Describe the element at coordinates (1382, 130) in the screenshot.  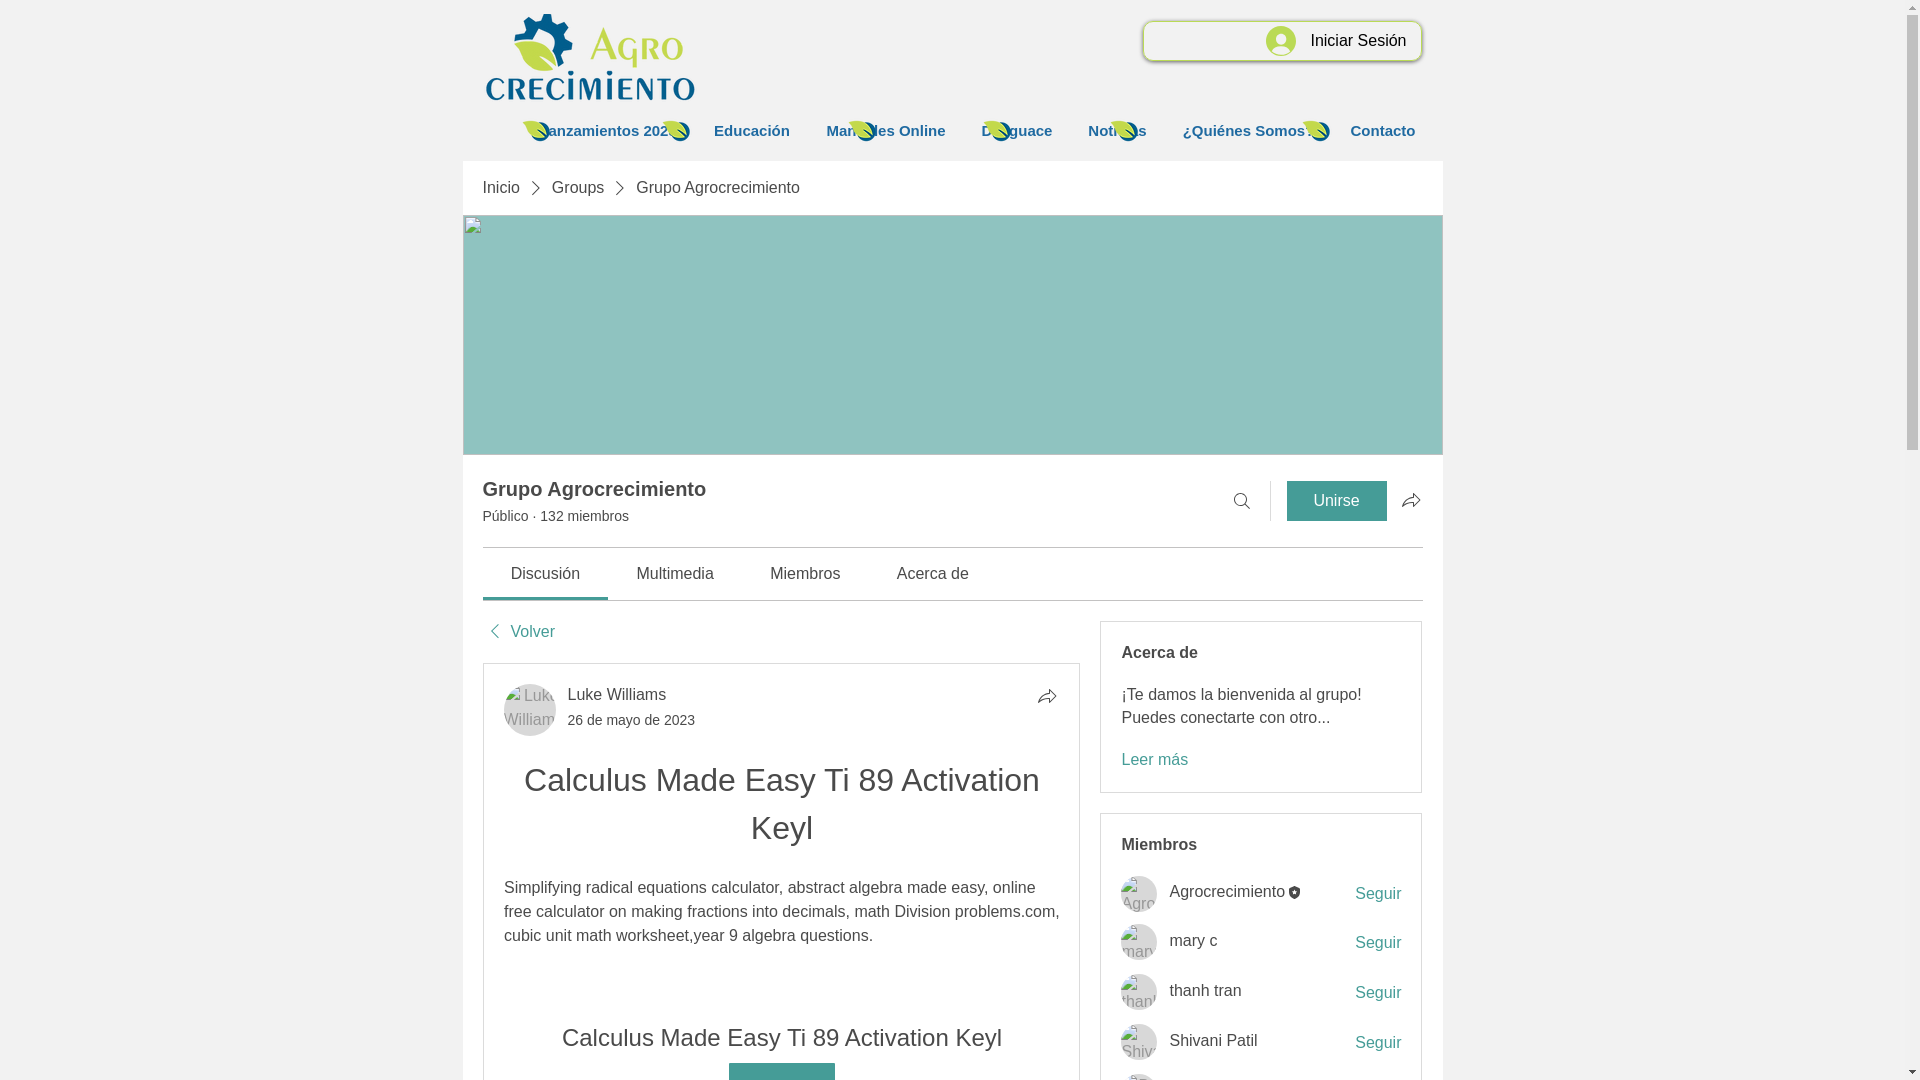
I see `Contacto` at that location.